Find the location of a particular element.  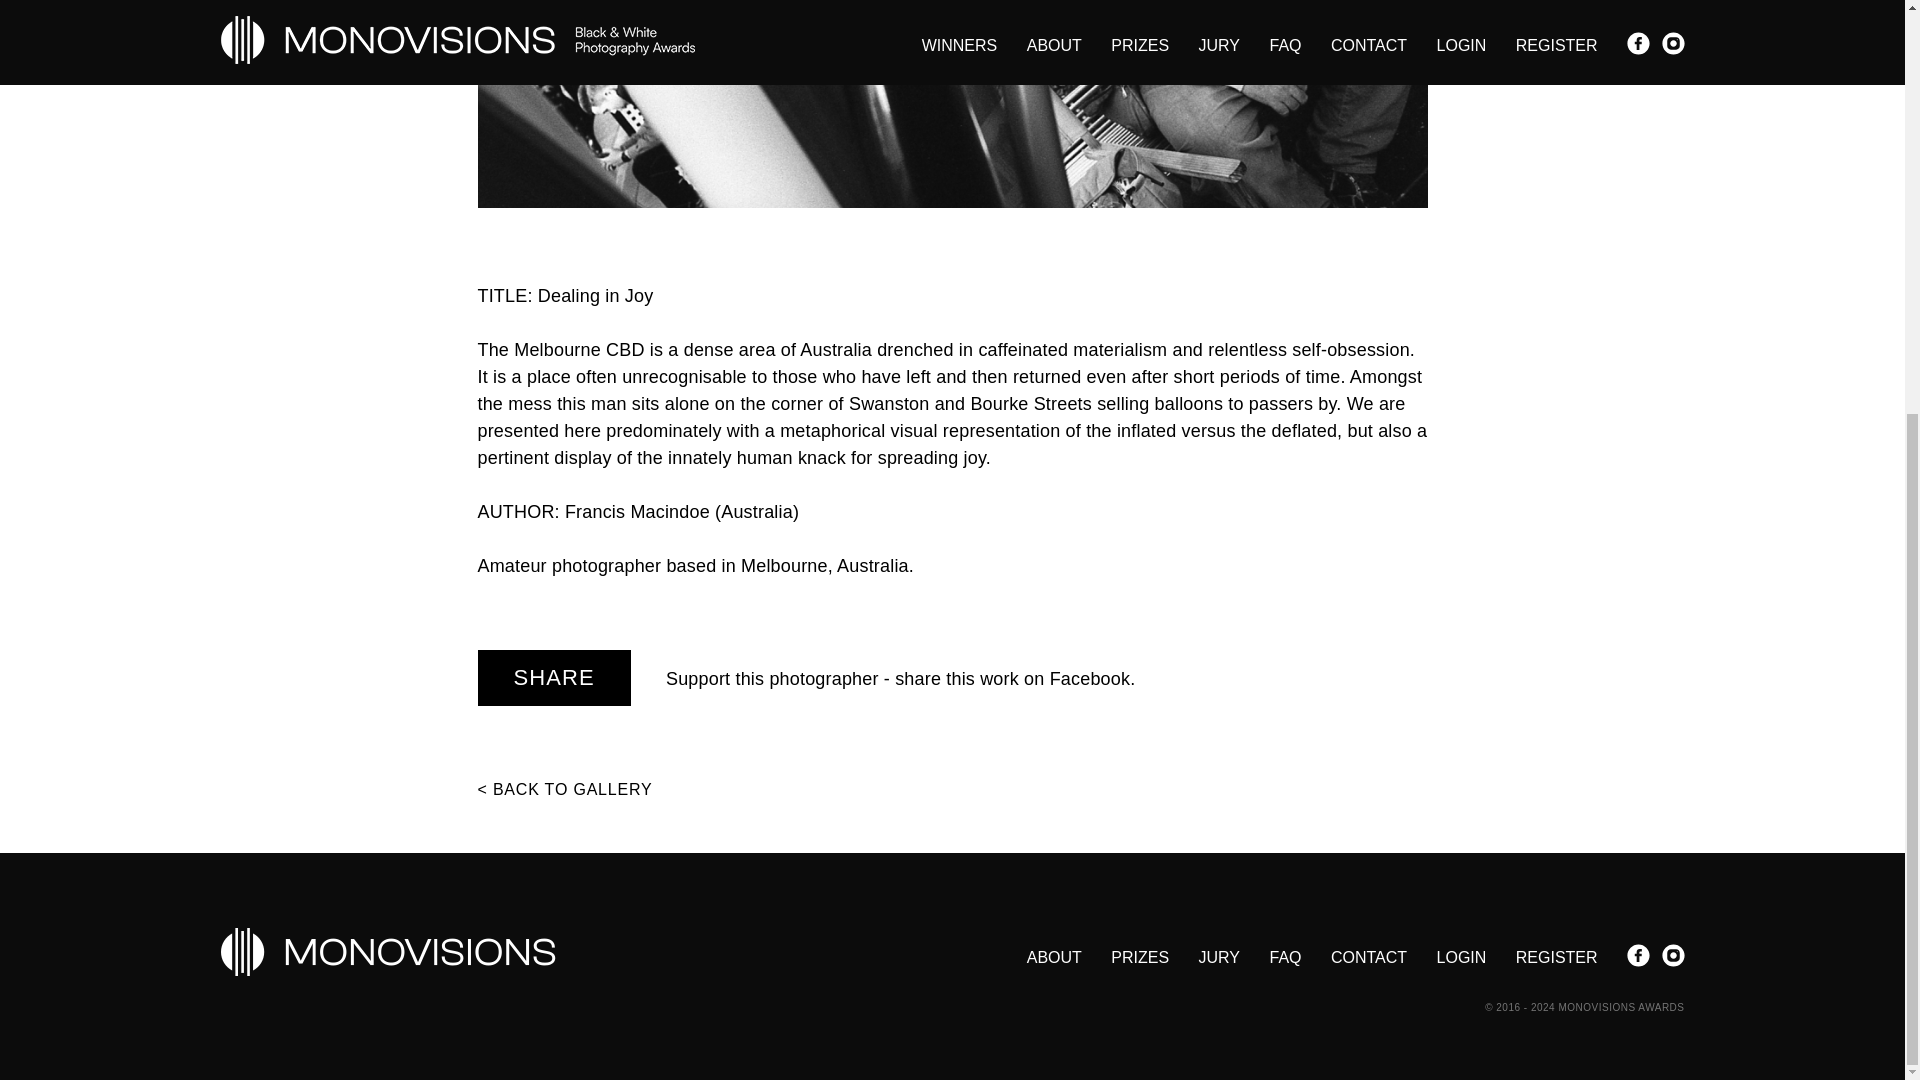

FAQ is located at coordinates (1285, 958).